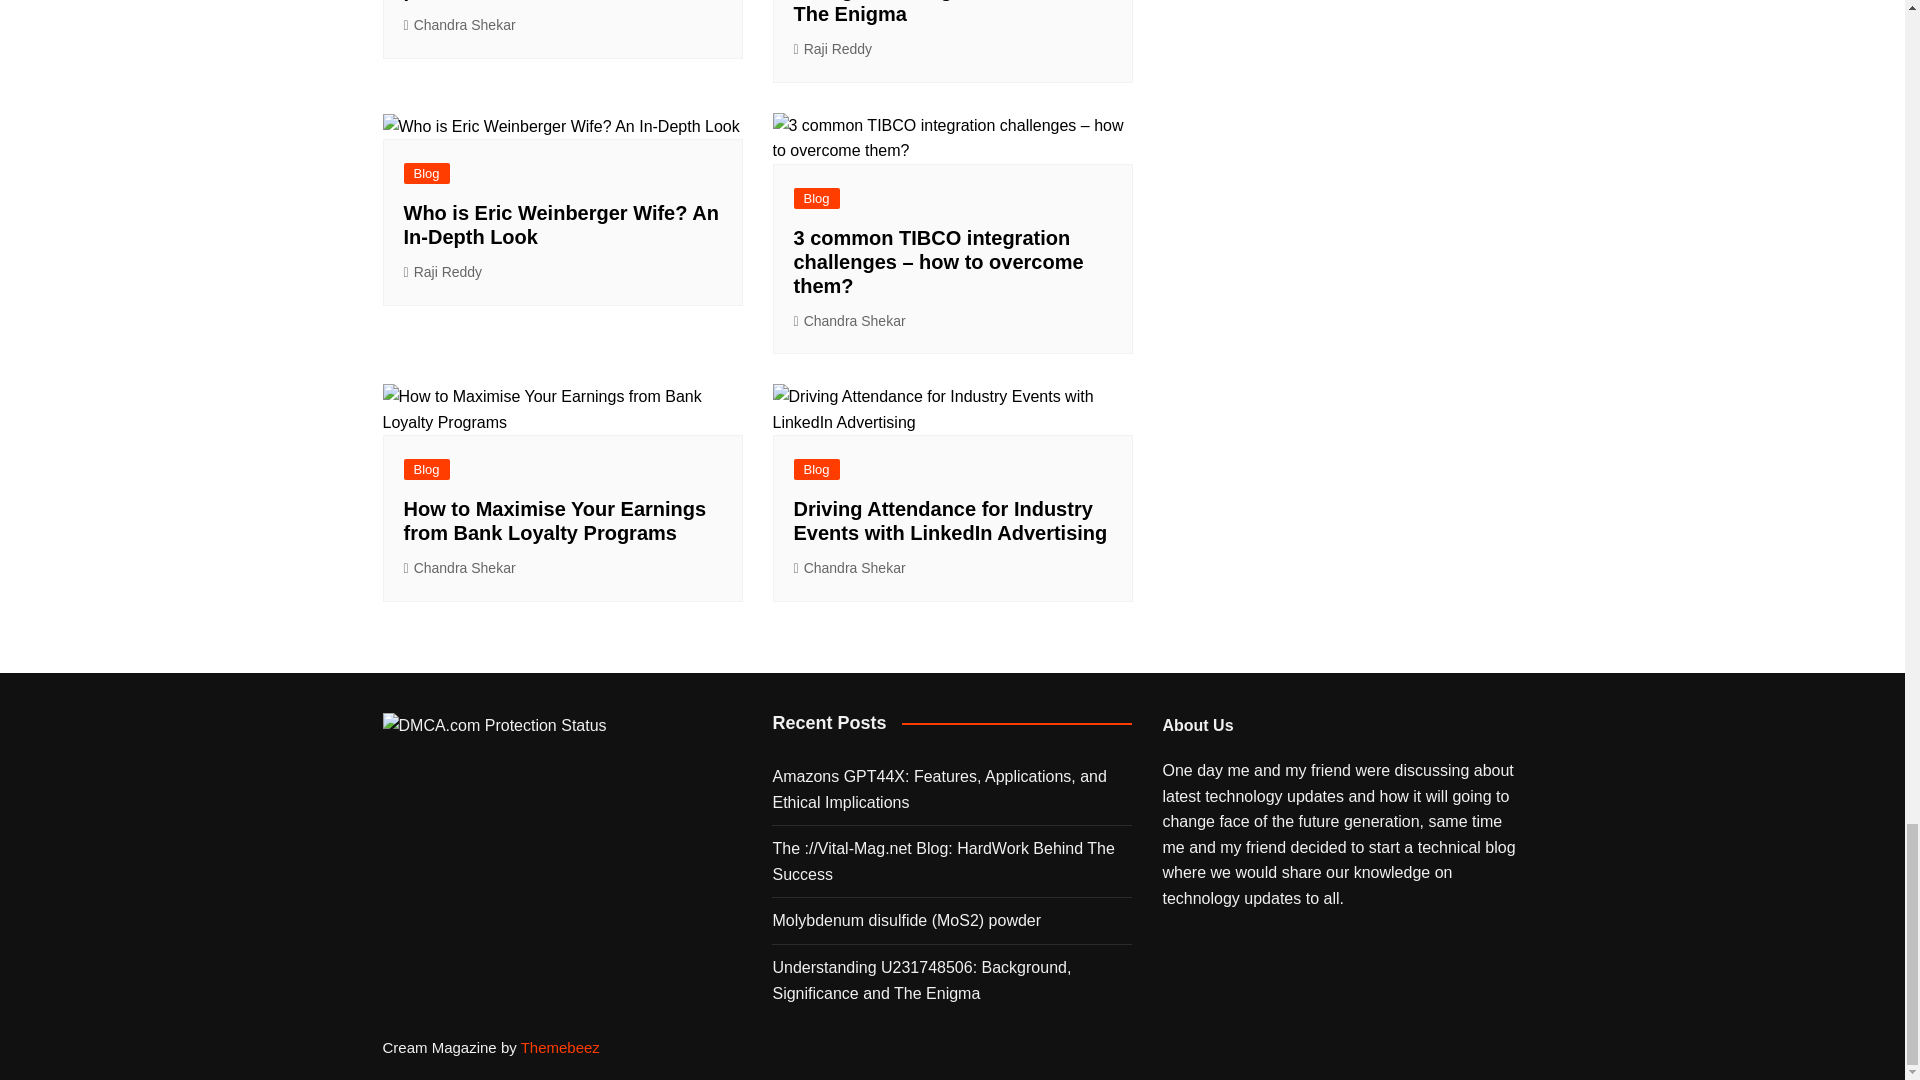 This screenshot has width=1920, height=1080. Describe the element at coordinates (460, 25) in the screenshot. I see `Chandra Shekar` at that location.